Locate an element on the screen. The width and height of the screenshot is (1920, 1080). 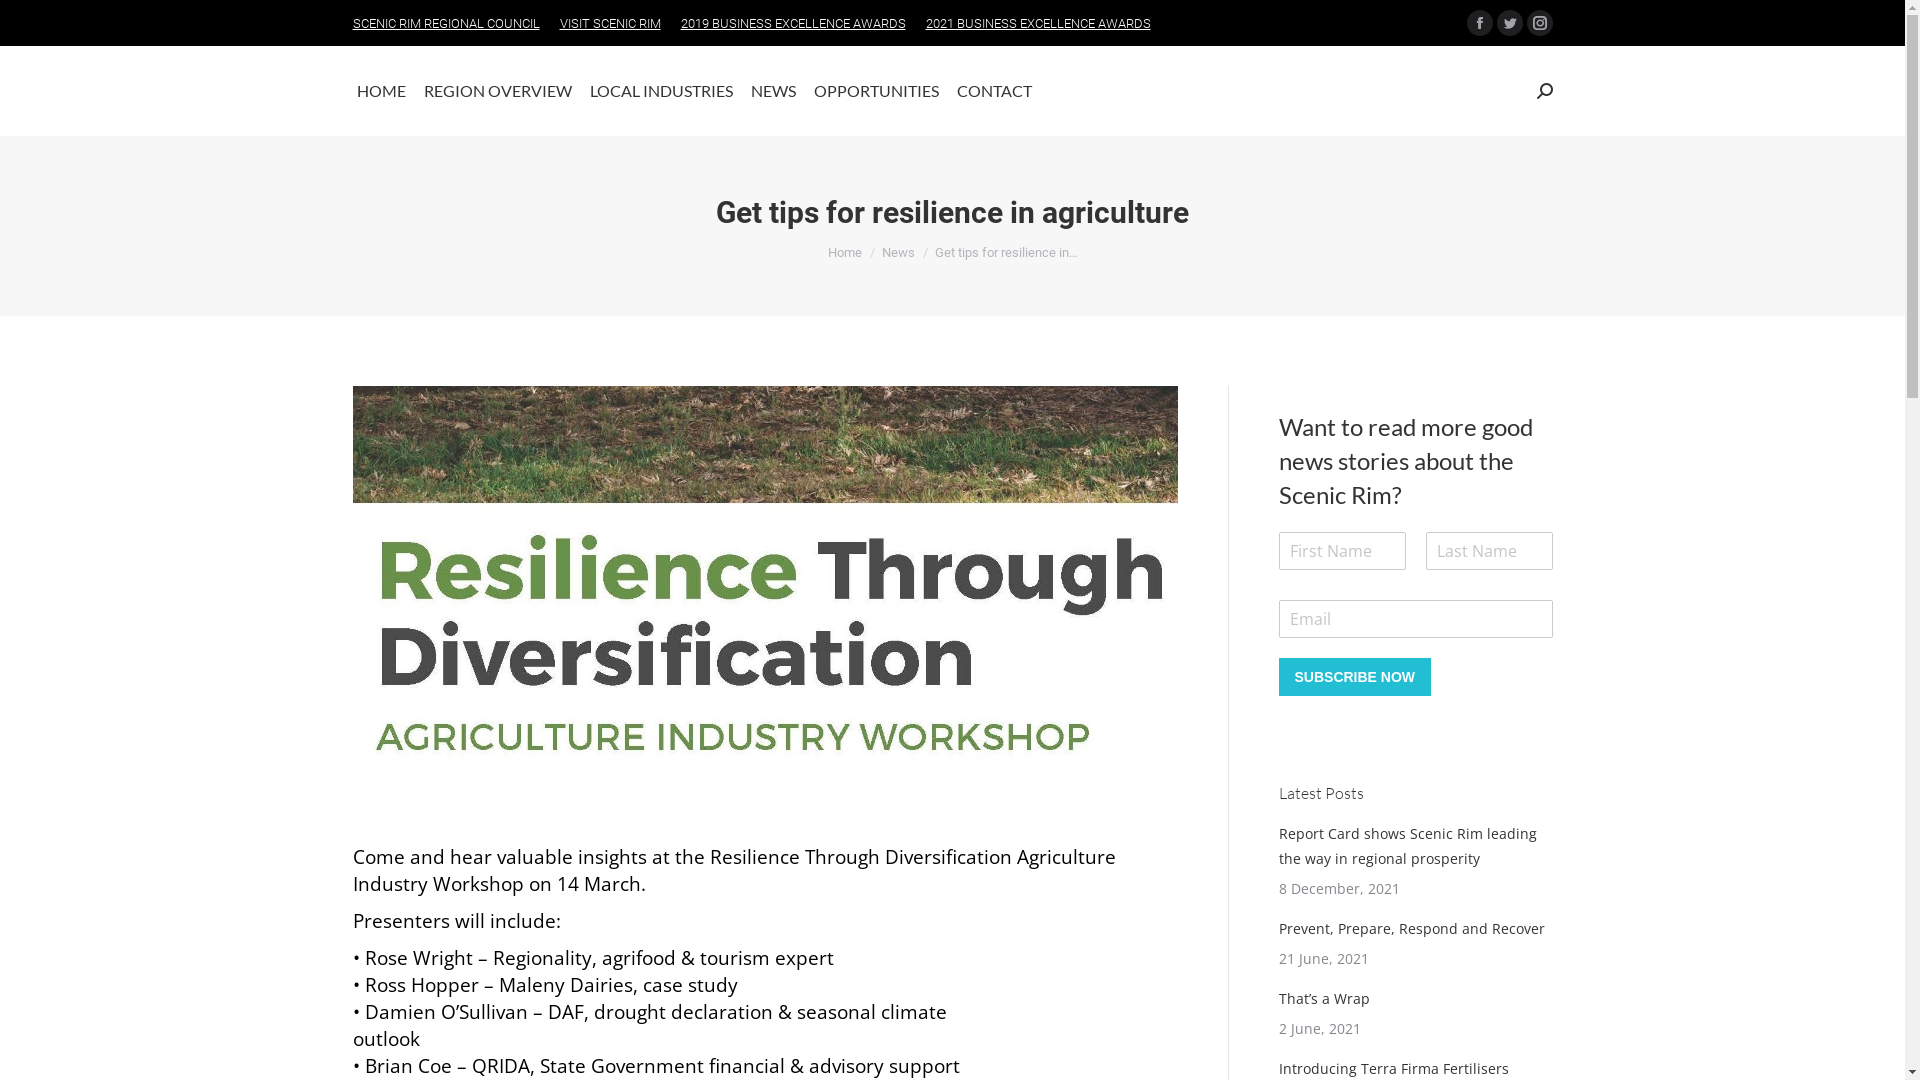
OPPORTUNITIES is located at coordinates (876, 91).